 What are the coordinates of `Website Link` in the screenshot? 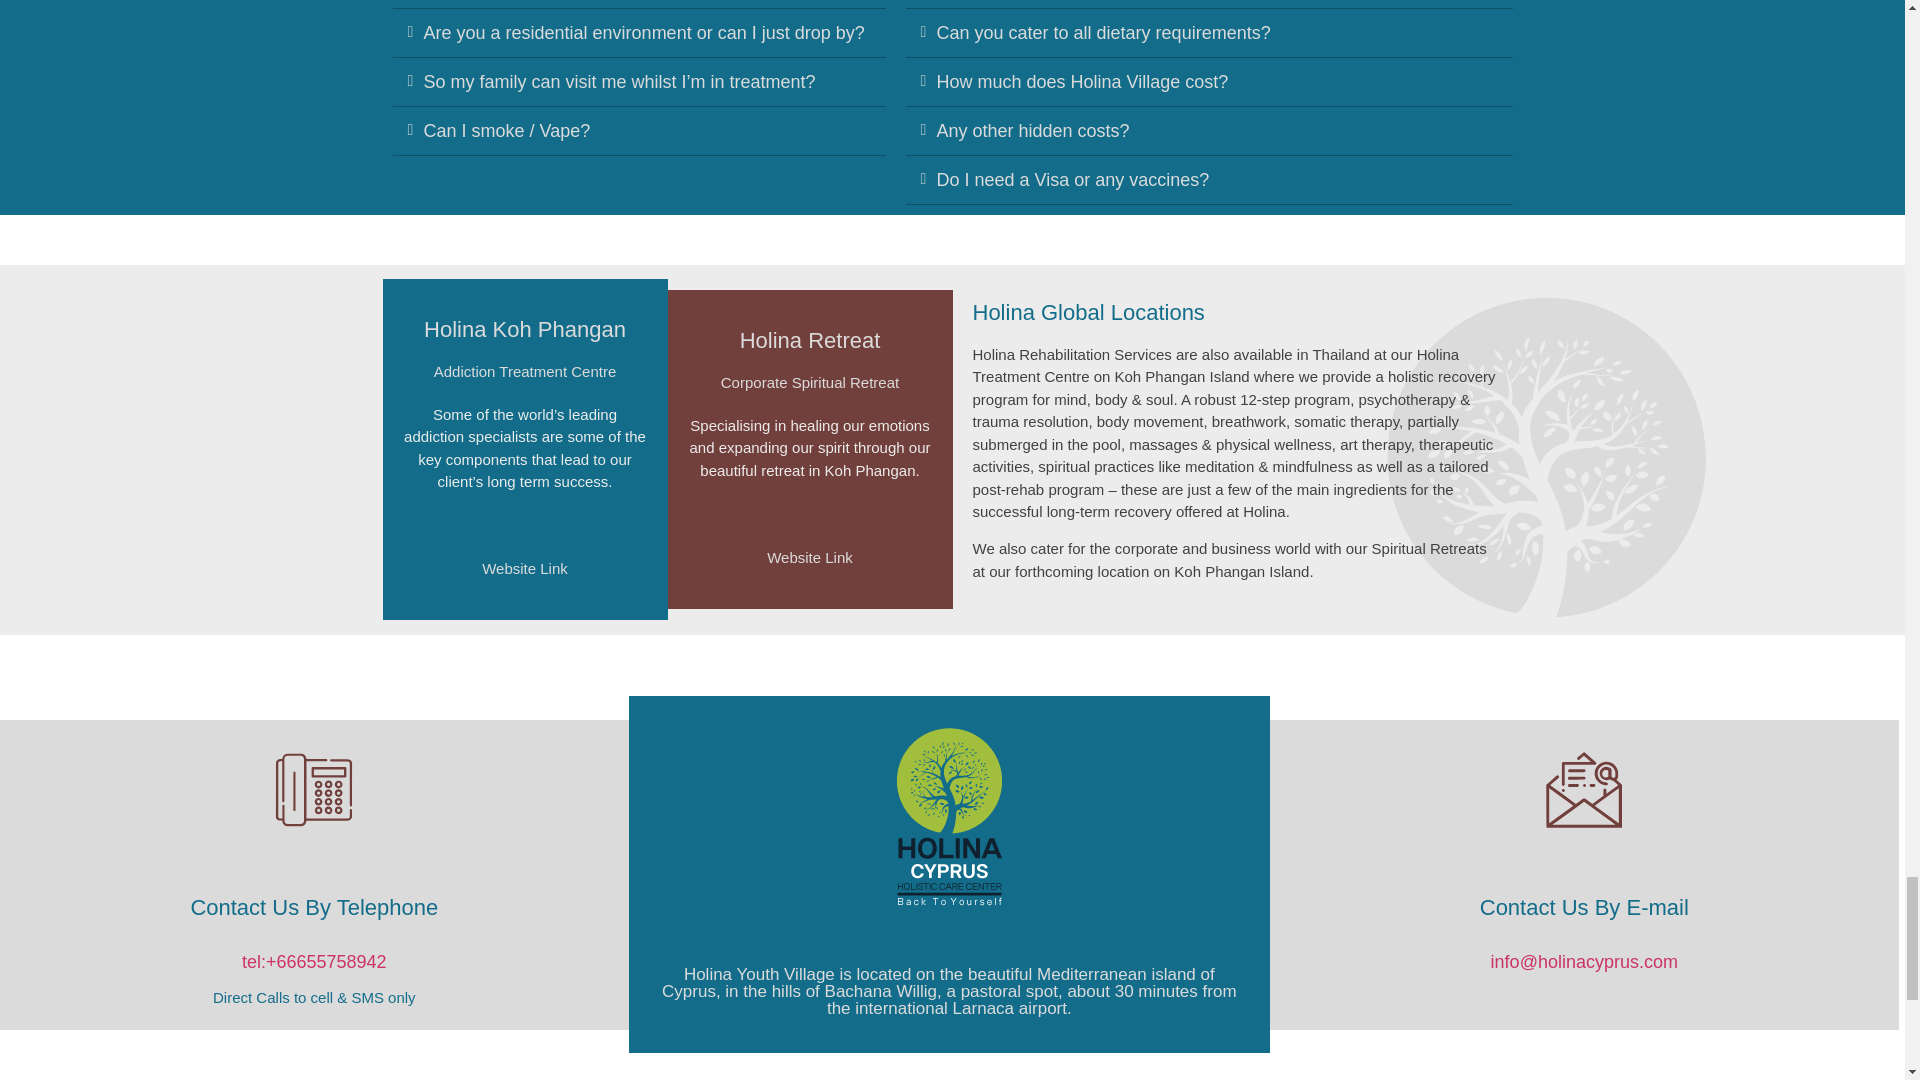 It's located at (809, 556).